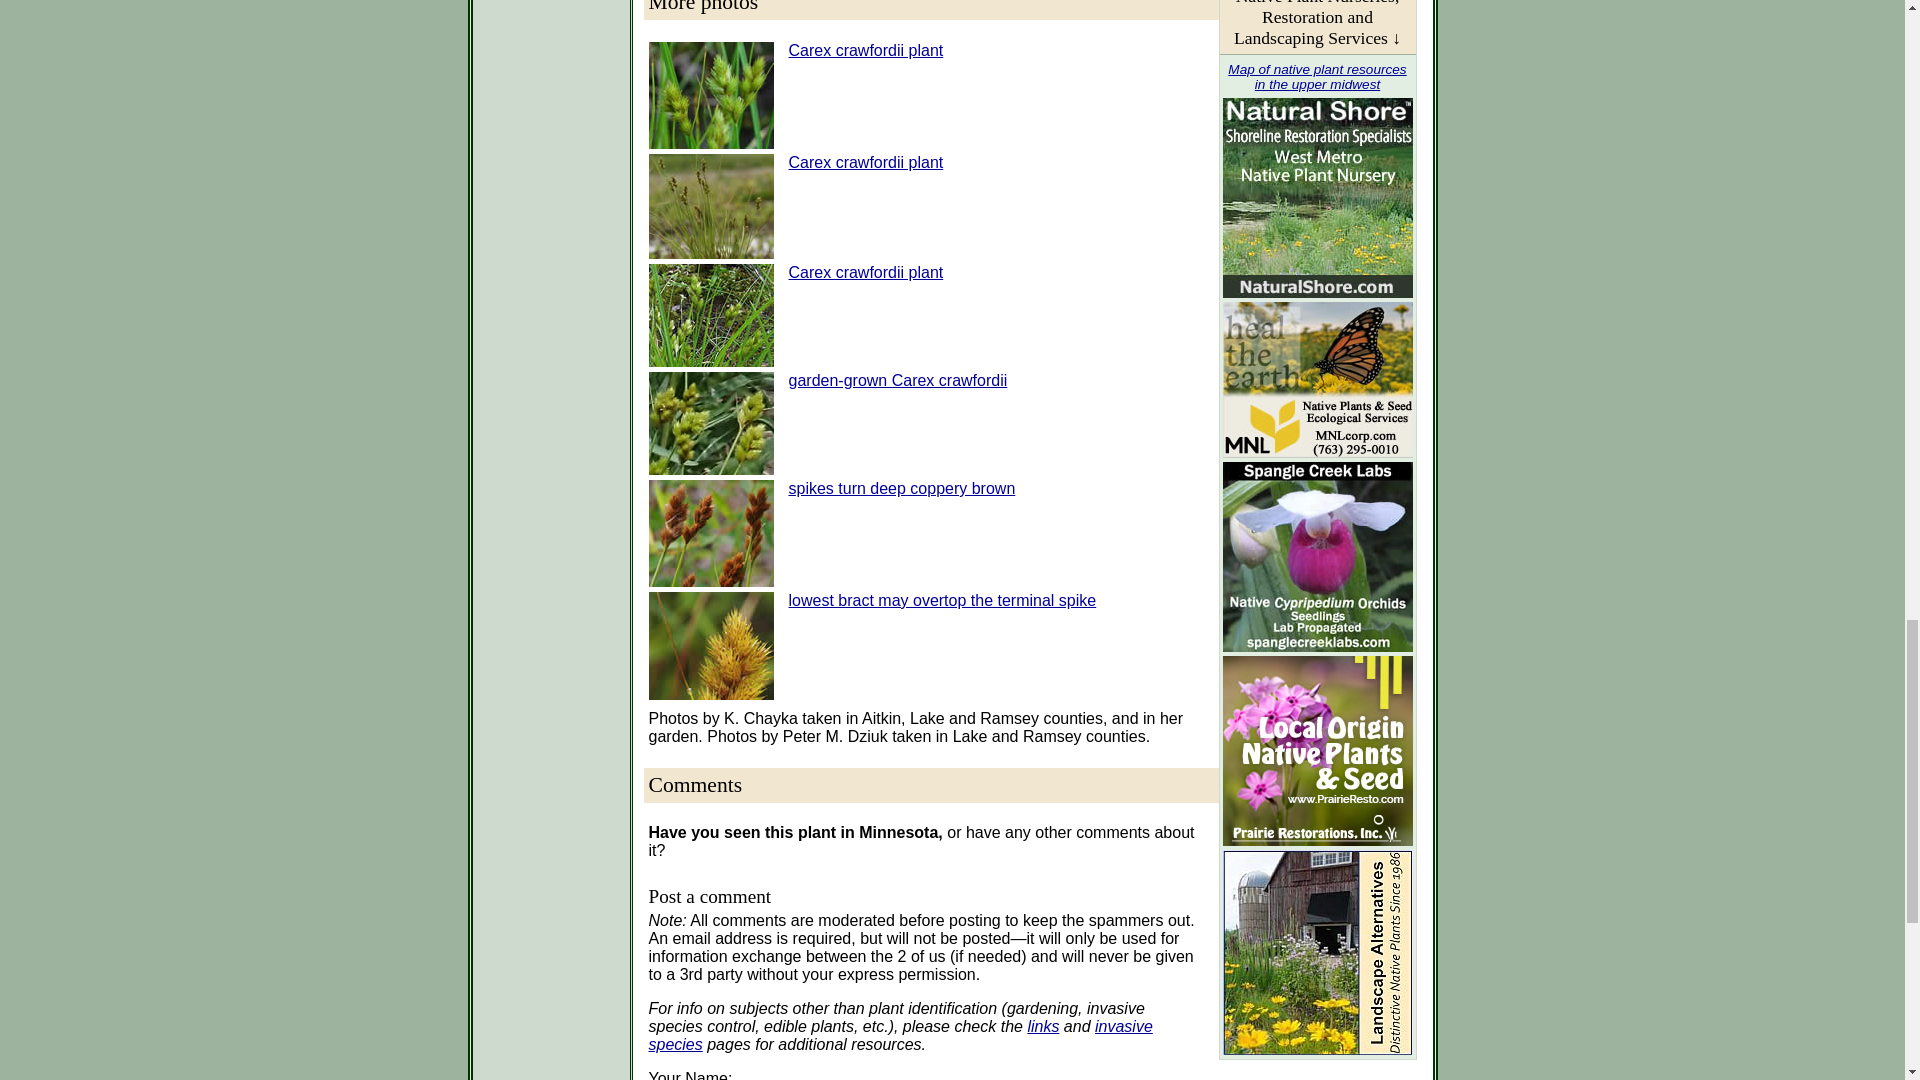  What do you see at coordinates (942, 600) in the screenshot?
I see `lowest bract may overtop the terminal spike` at bounding box center [942, 600].